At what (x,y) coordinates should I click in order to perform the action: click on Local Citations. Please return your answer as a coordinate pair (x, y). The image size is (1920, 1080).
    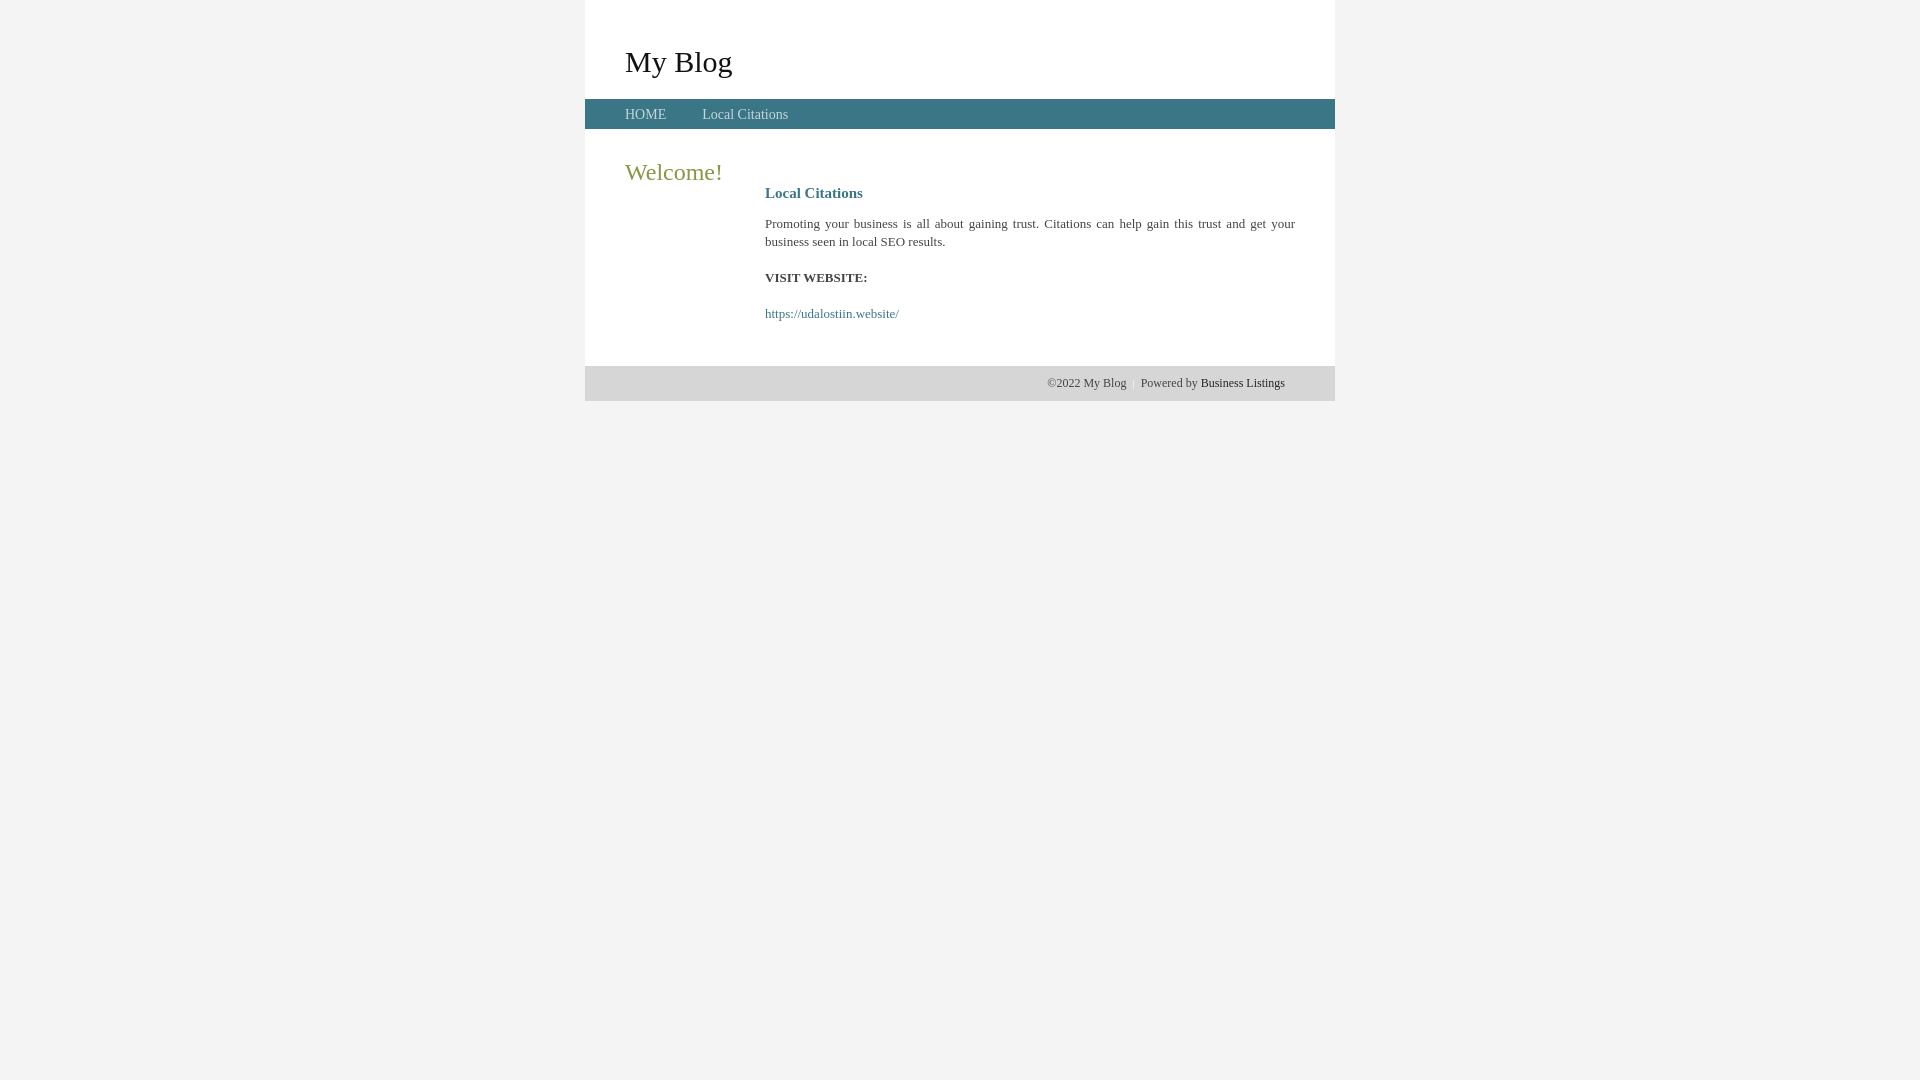
    Looking at the image, I should click on (745, 114).